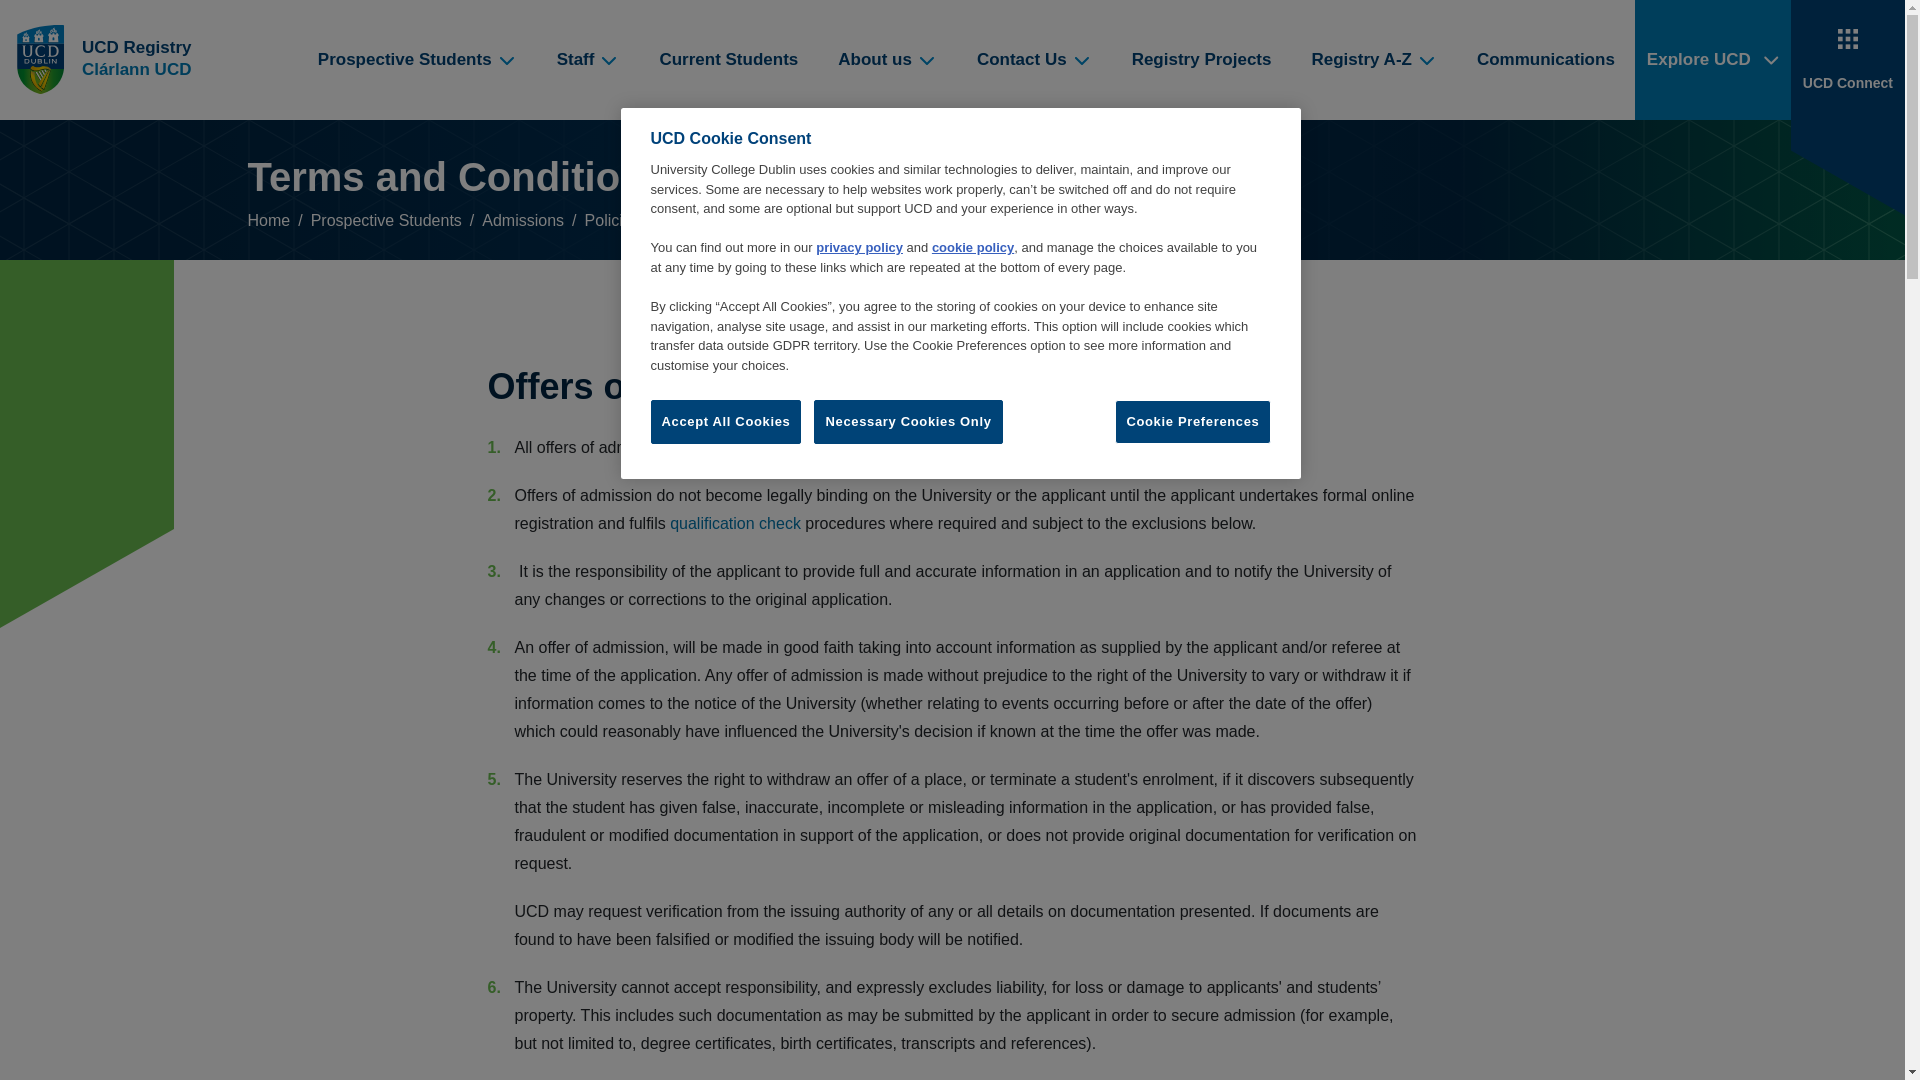 Image resolution: width=1920 pixels, height=1080 pixels. I want to click on About us, so click(886, 60).